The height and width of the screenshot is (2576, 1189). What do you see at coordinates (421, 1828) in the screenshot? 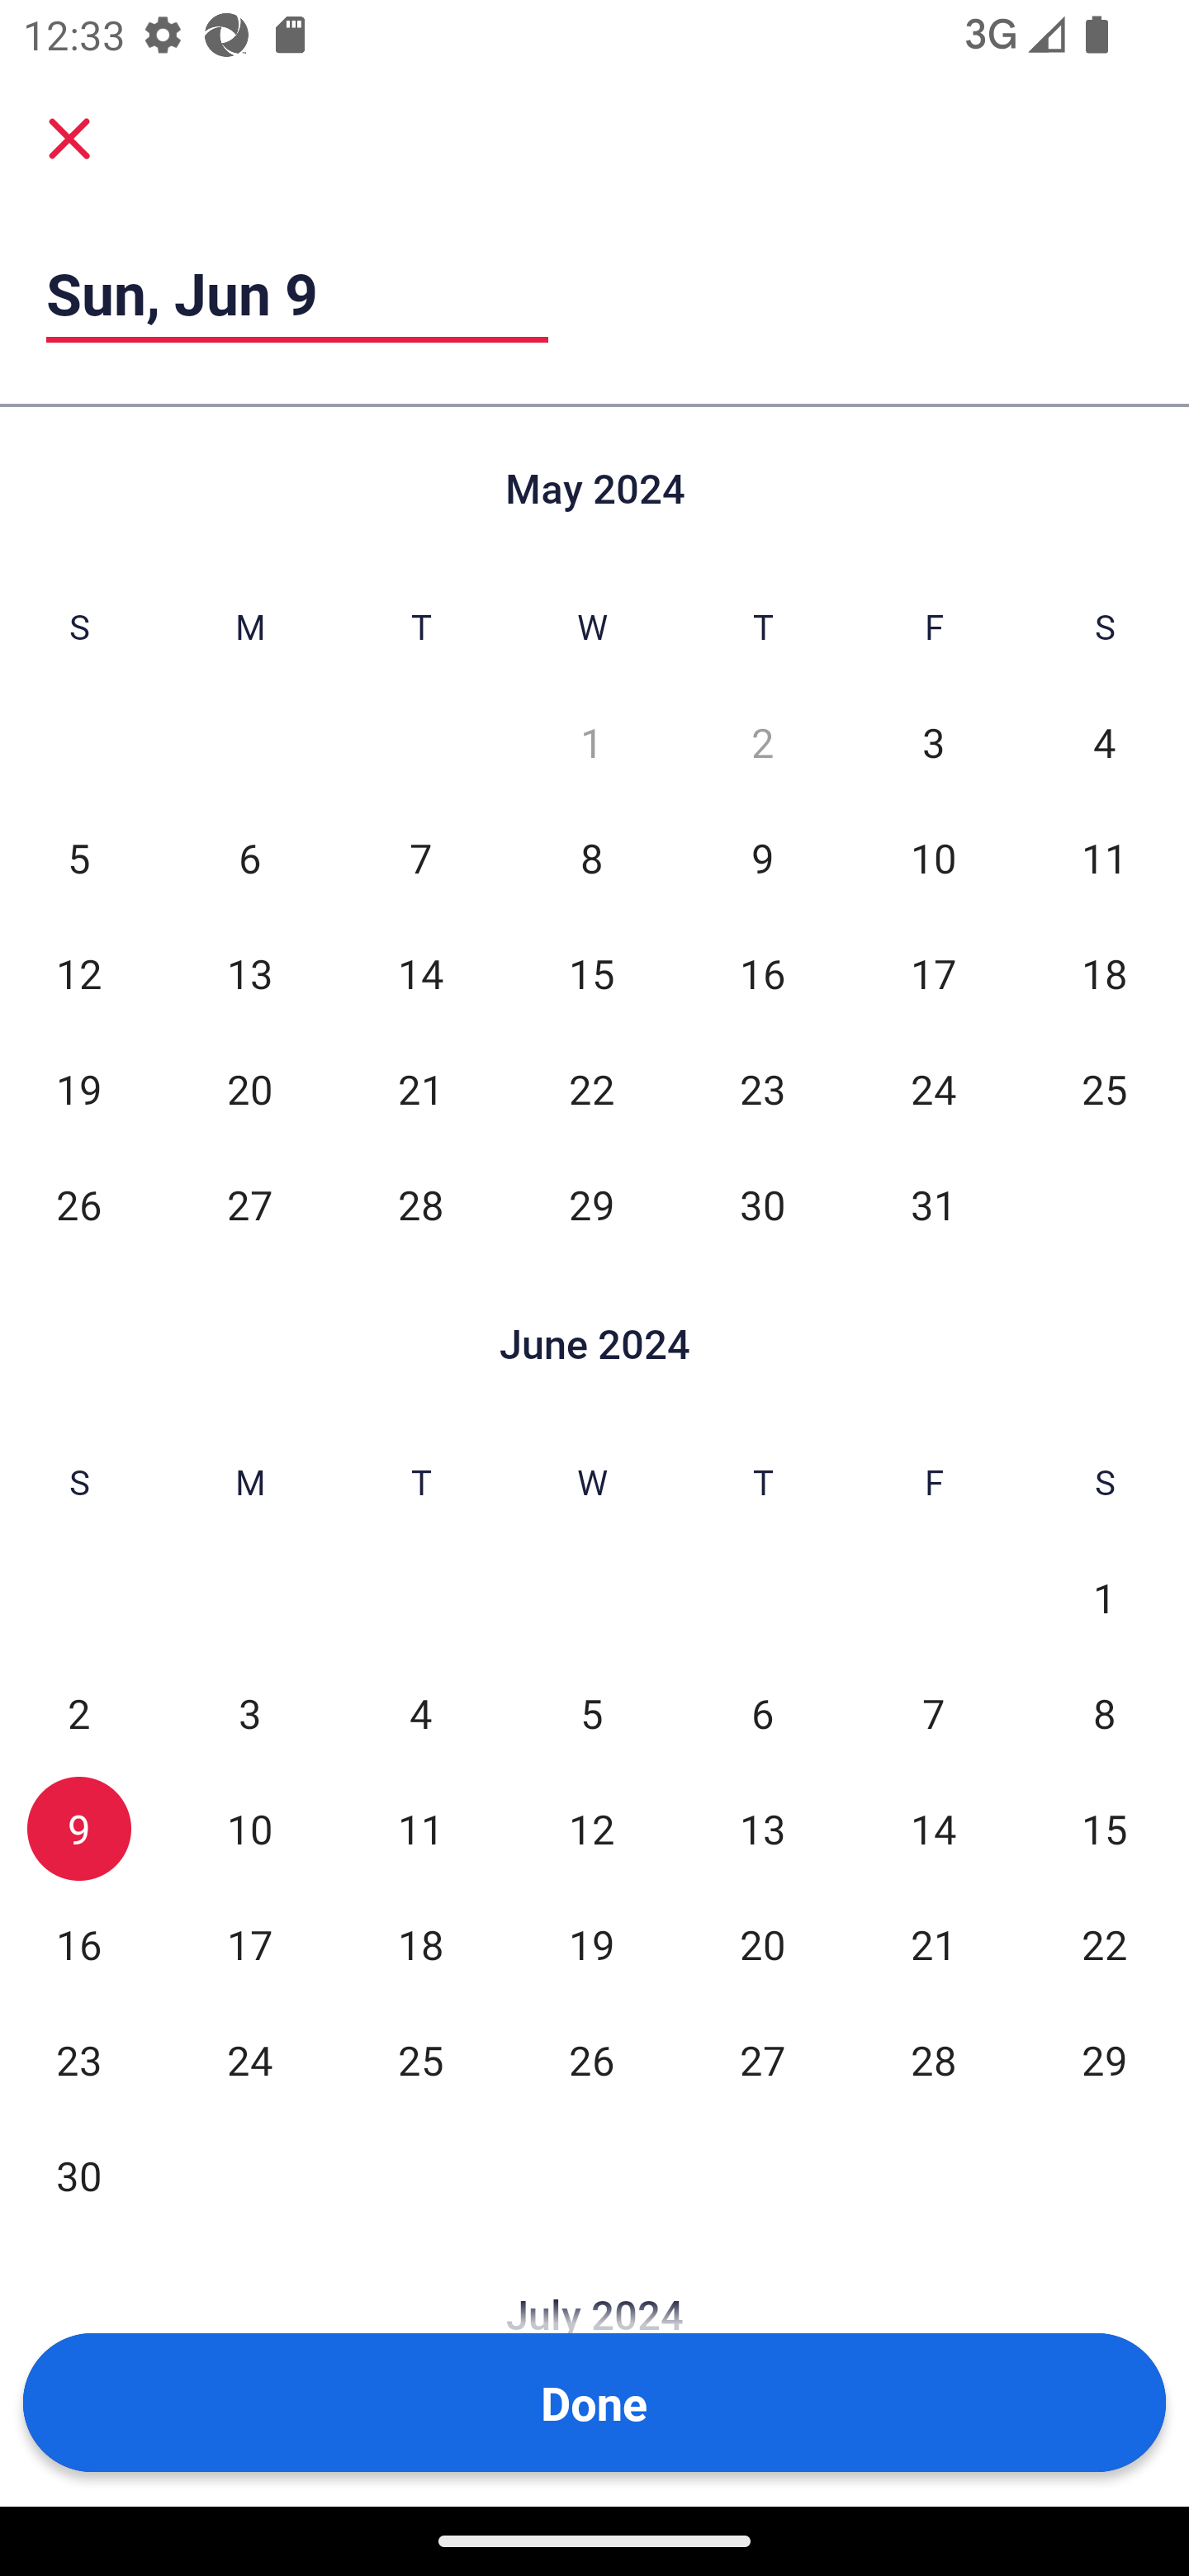
I see `11 Tue, Jun 11, Not Selected` at bounding box center [421, 1828].